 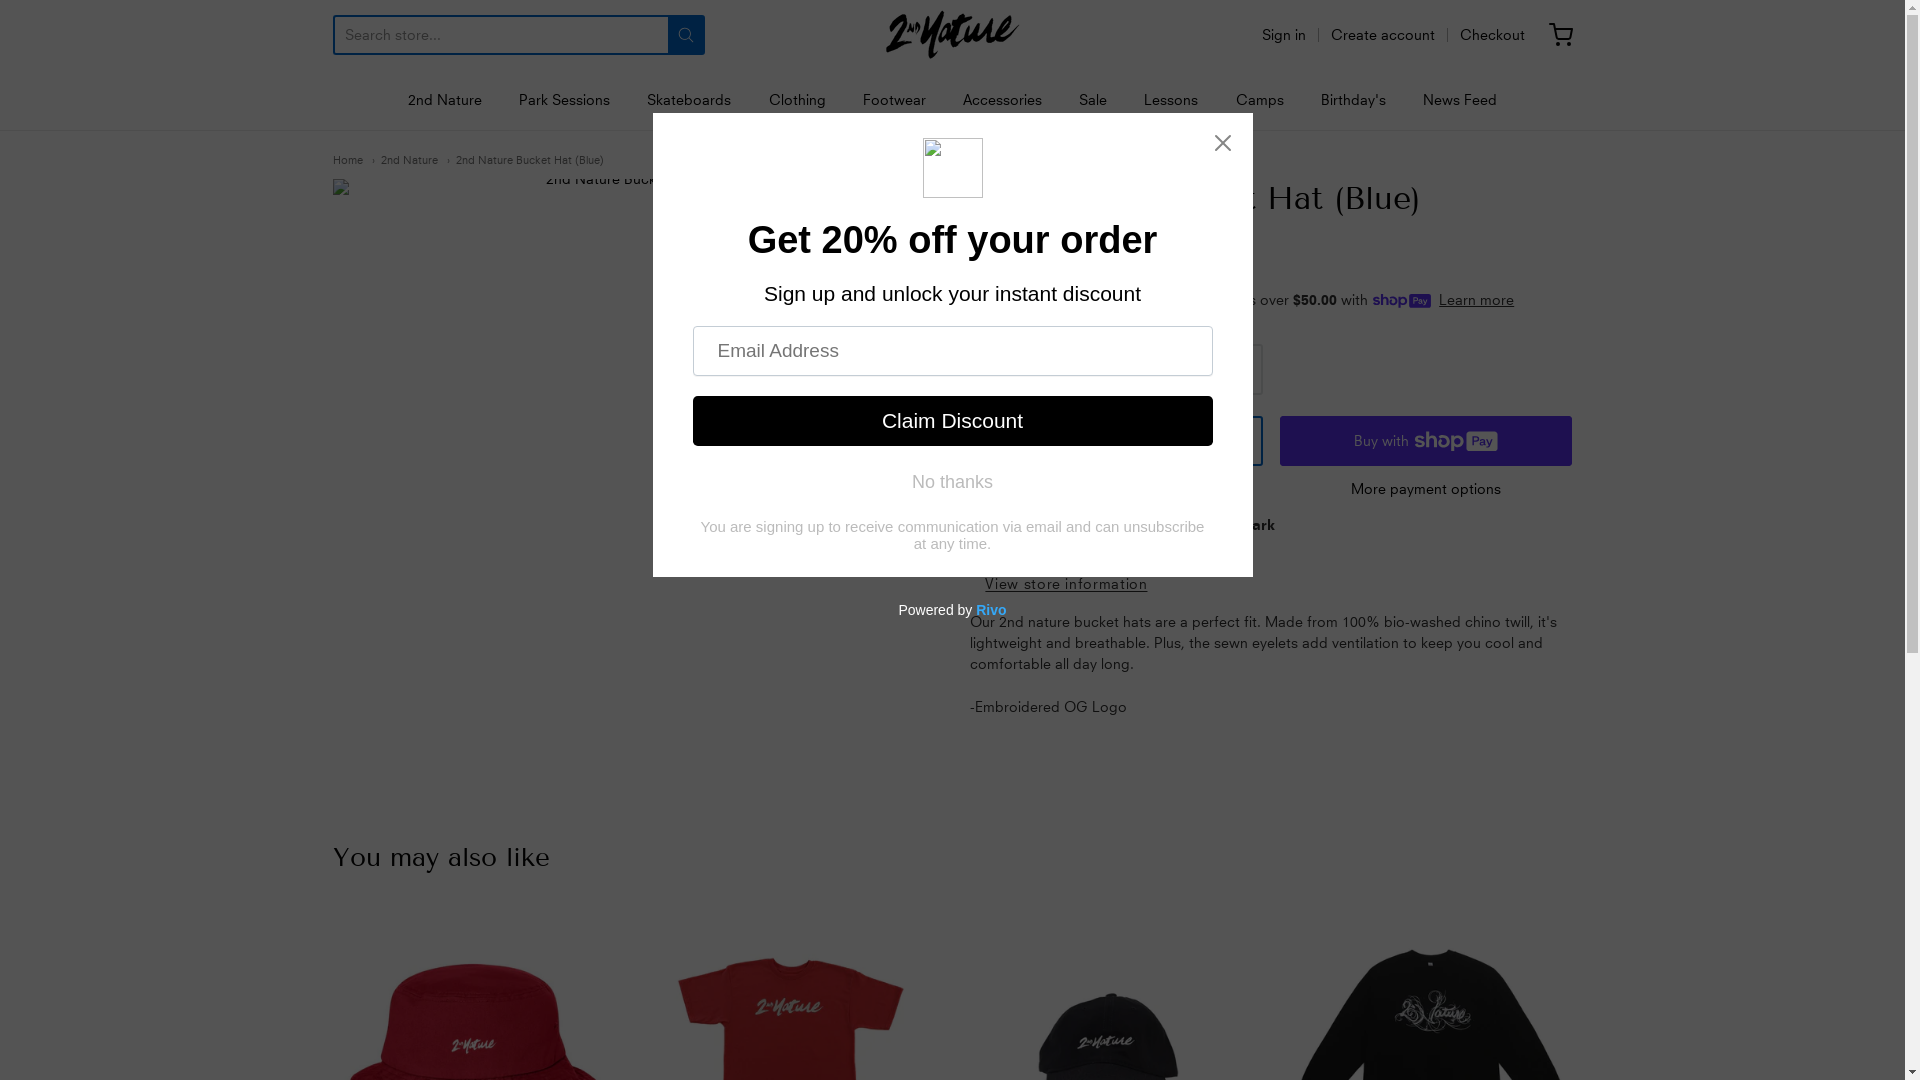 I want to click on 2nd Nature, so click(x=445, y=100).